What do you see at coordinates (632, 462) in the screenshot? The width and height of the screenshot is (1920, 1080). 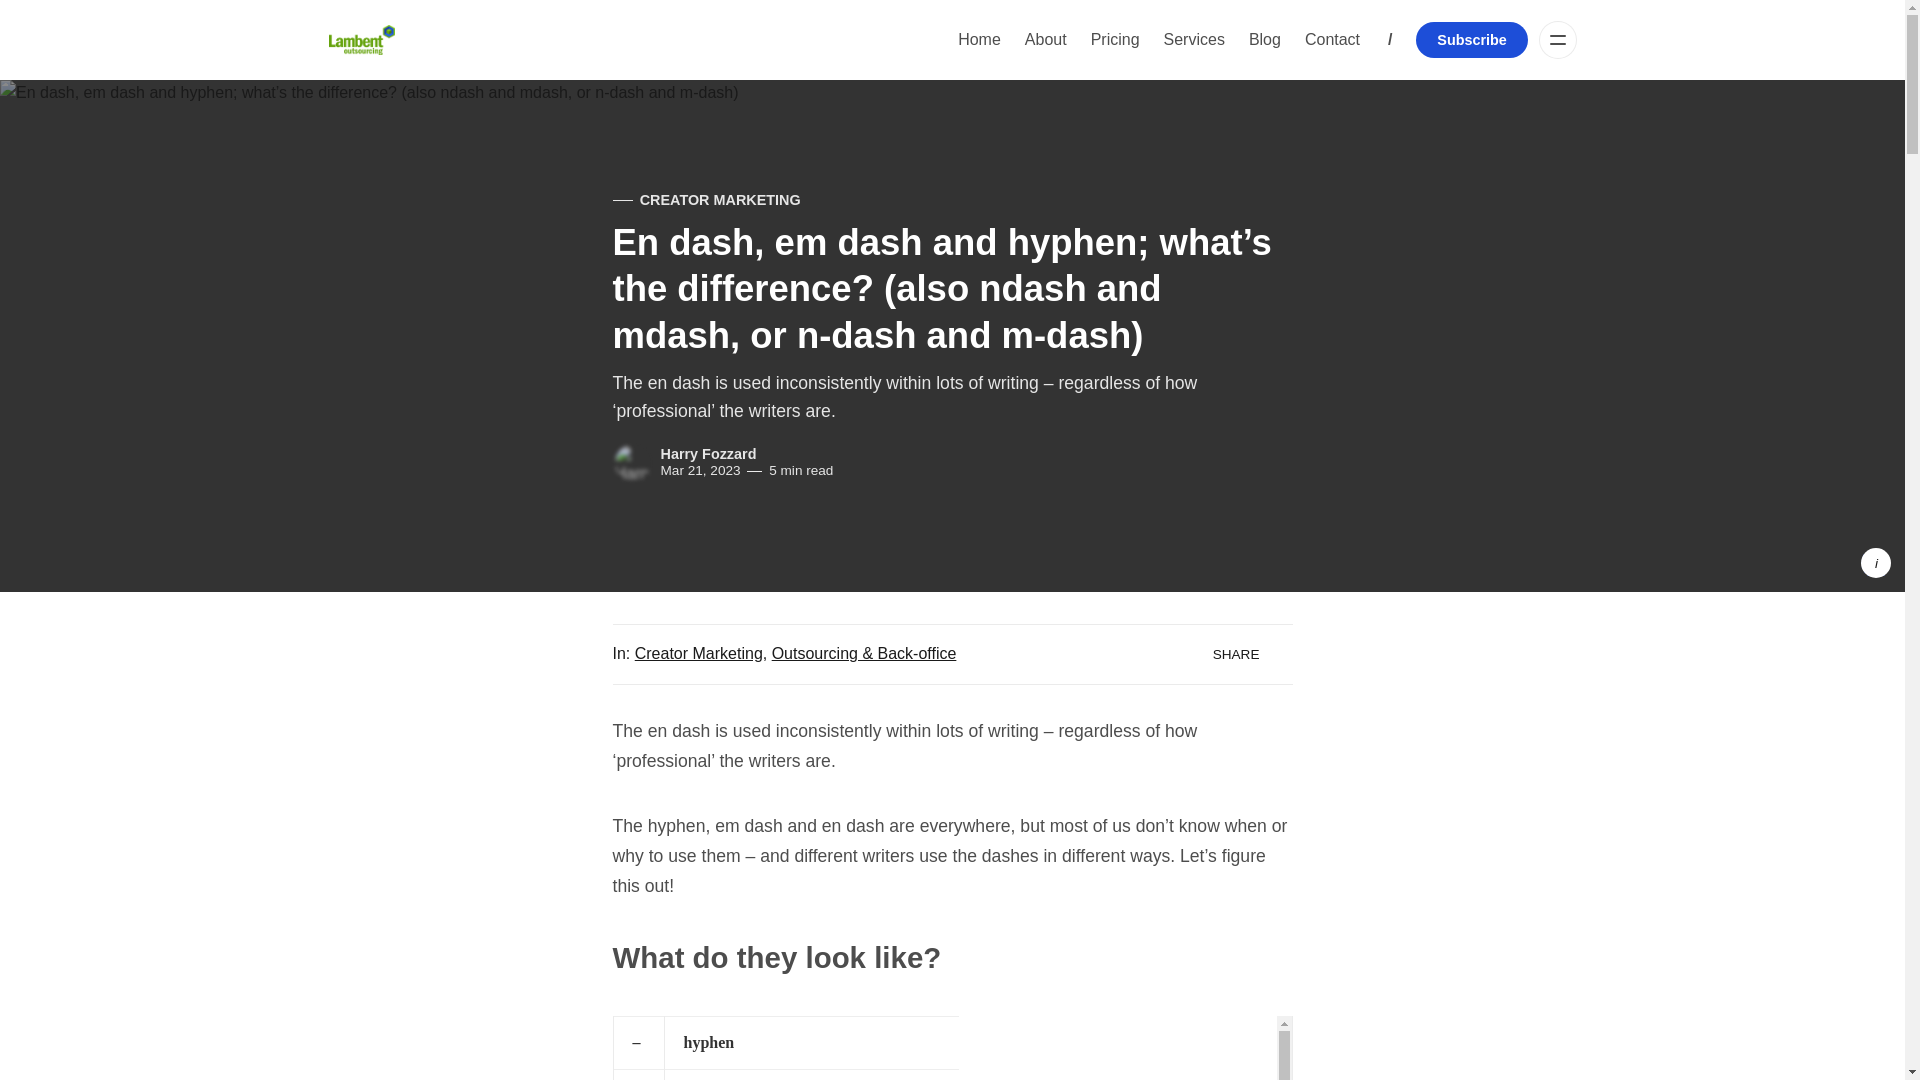 I see `Harry Fozzard` at bounding box center [632, 462].